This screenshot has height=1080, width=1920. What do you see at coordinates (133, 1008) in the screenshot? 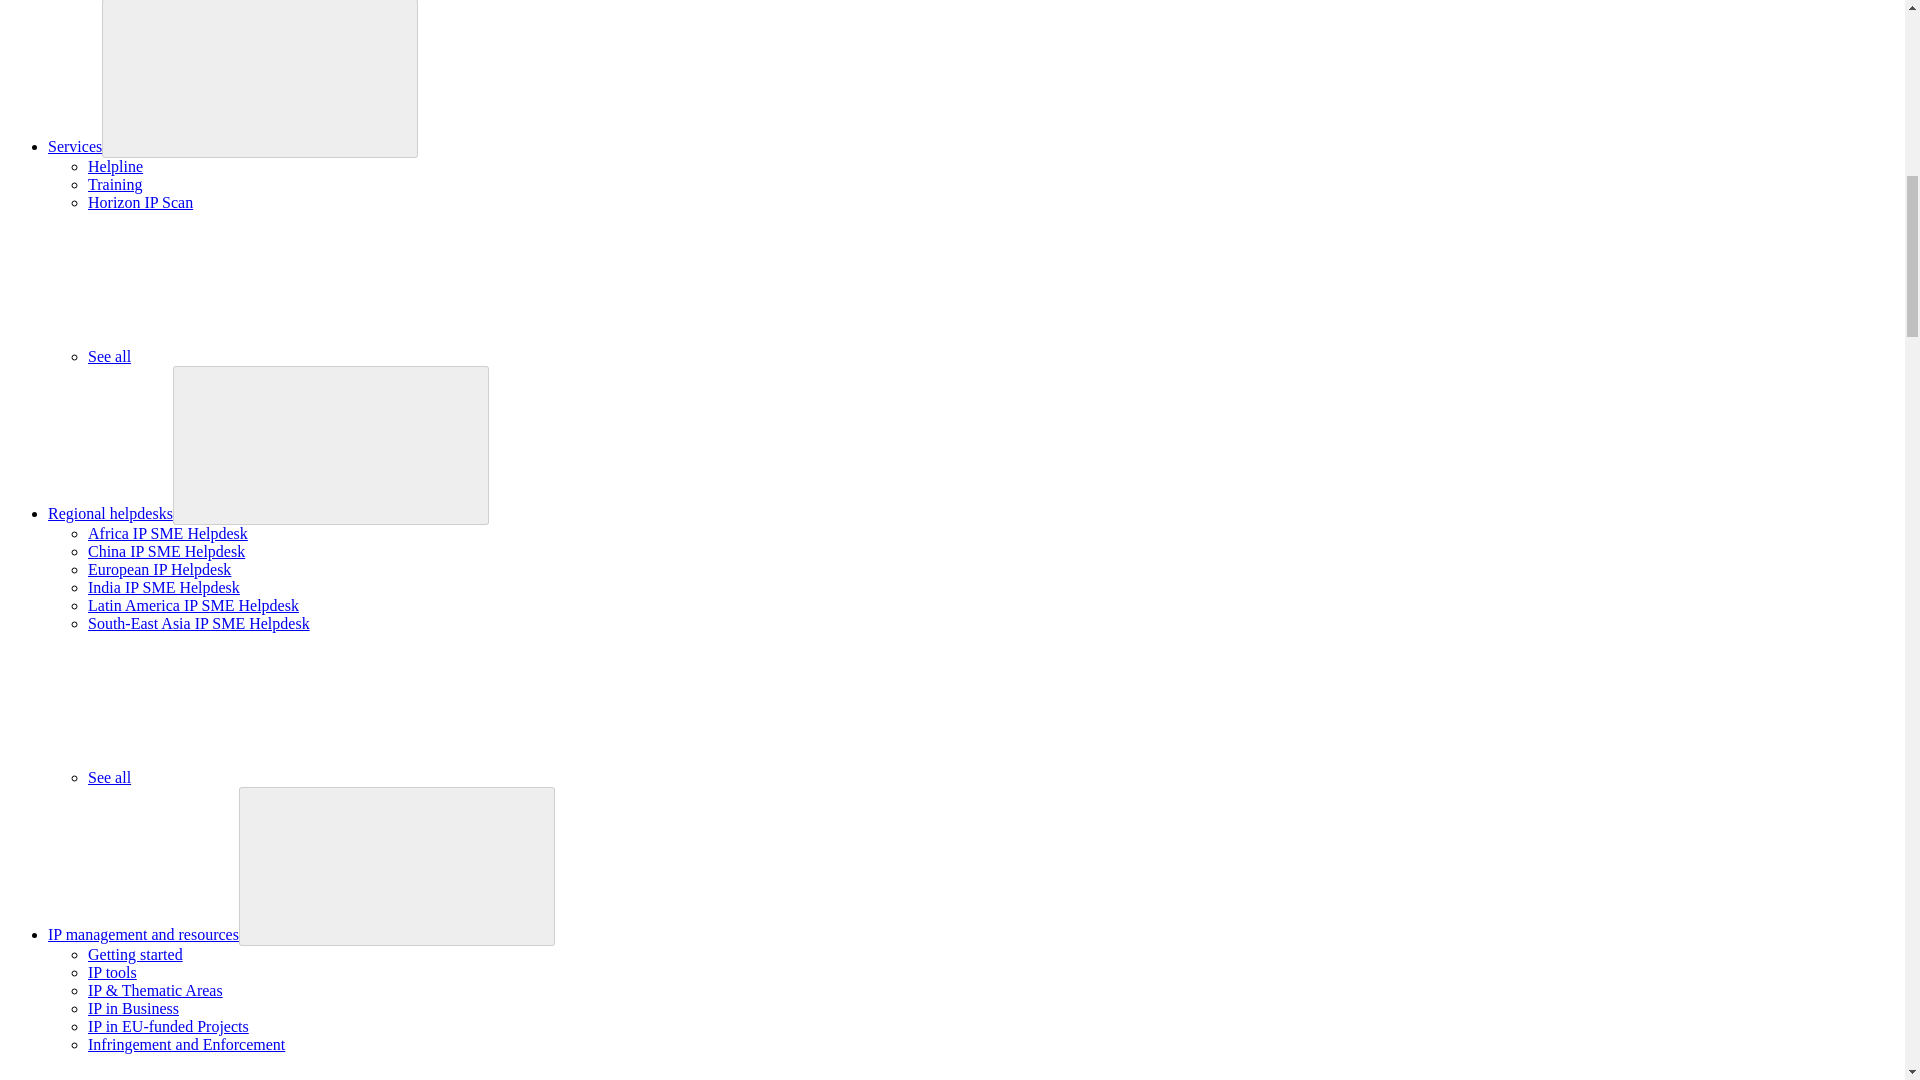
I see `IP in Business` at bounding box center [133, 1008].